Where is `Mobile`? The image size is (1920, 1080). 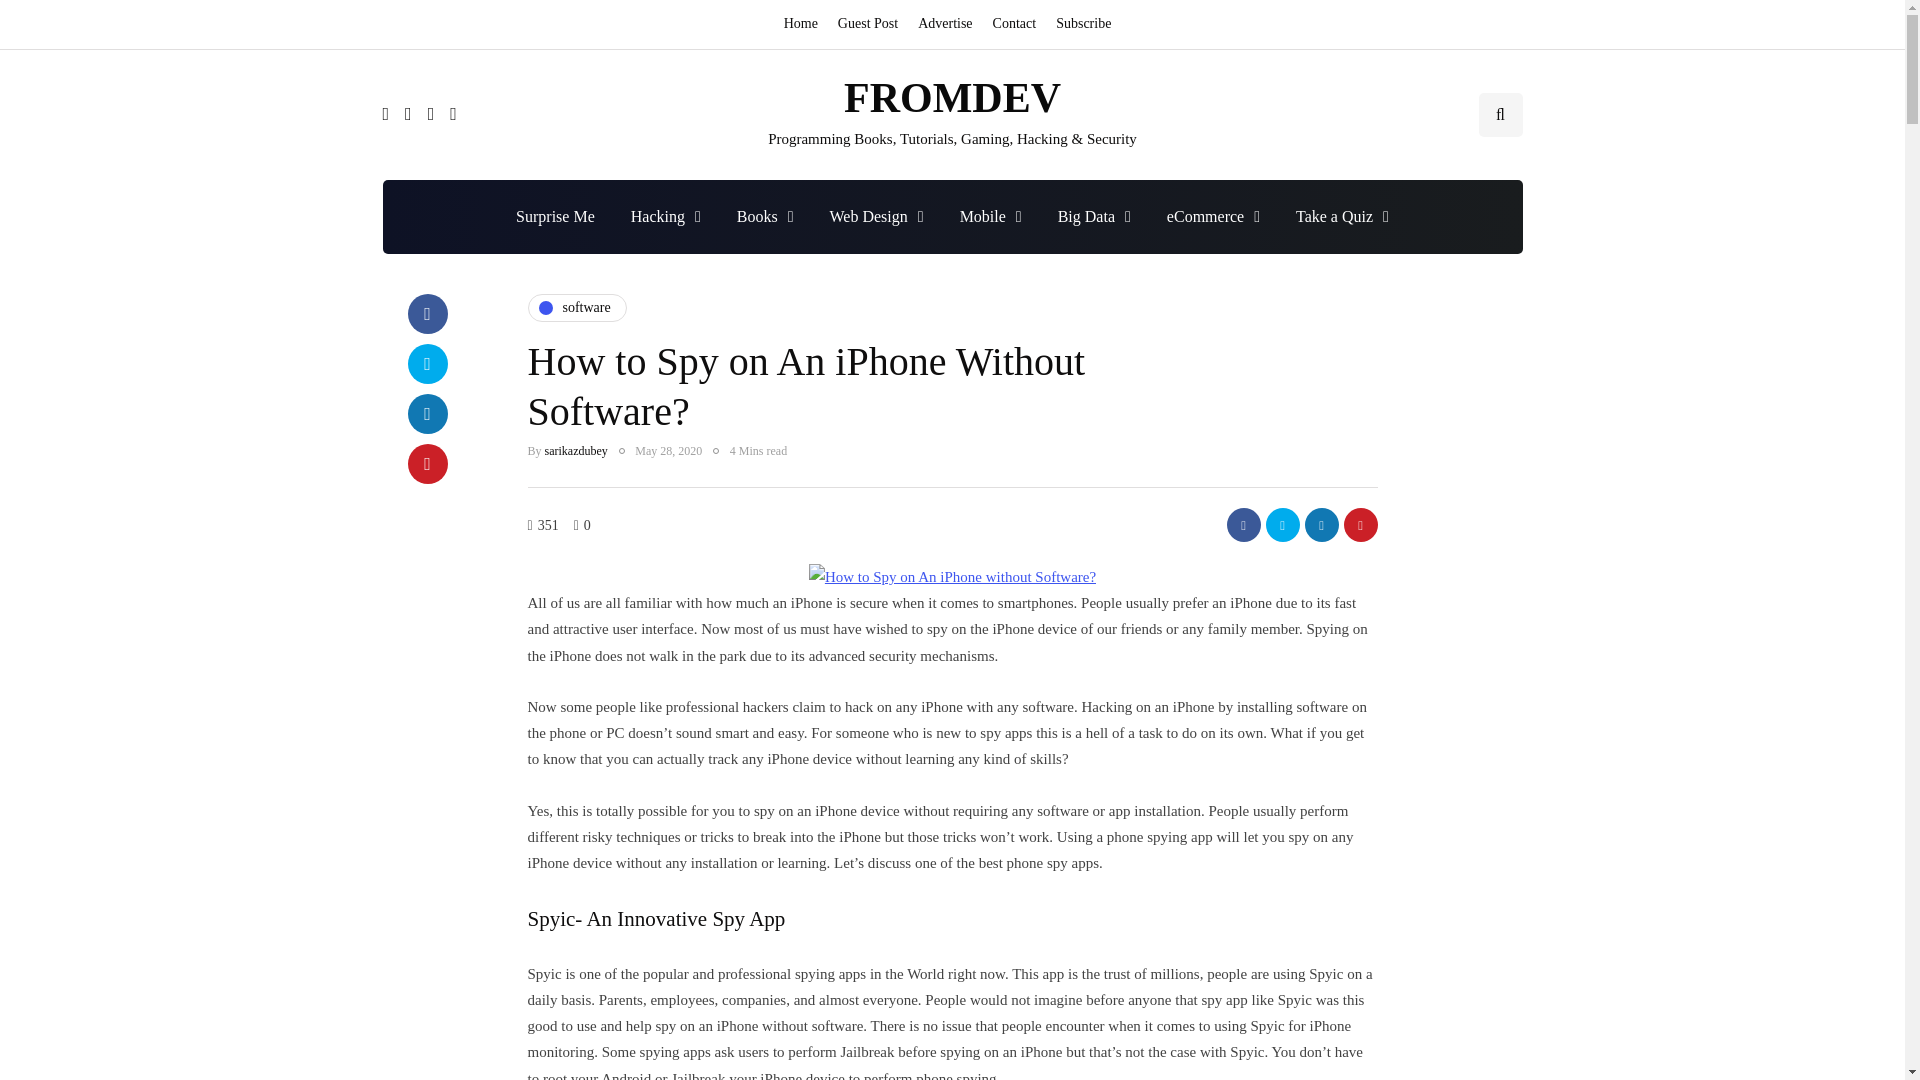
Mobile is located at coordinates (991, 216).